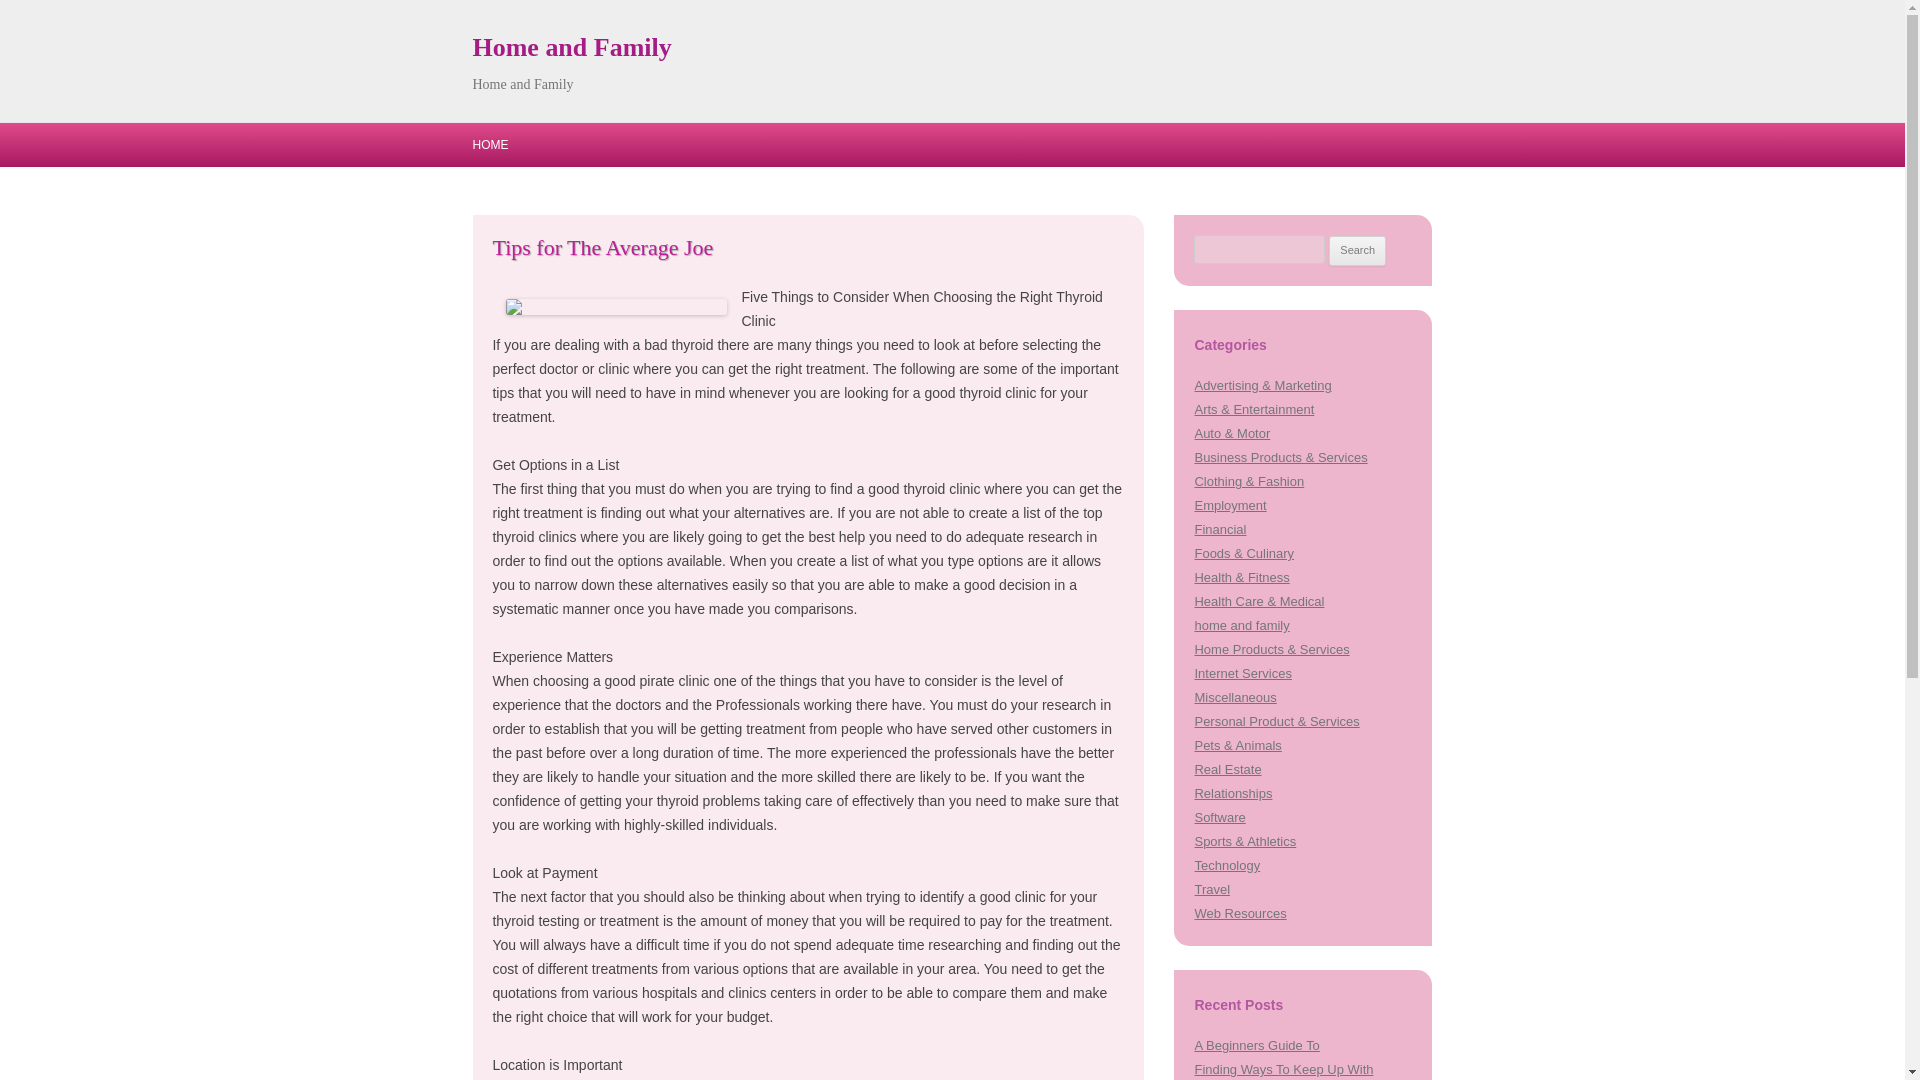  Describe the element at coordinates (1219, 818) in the screenshot. I see `Software` at that location.